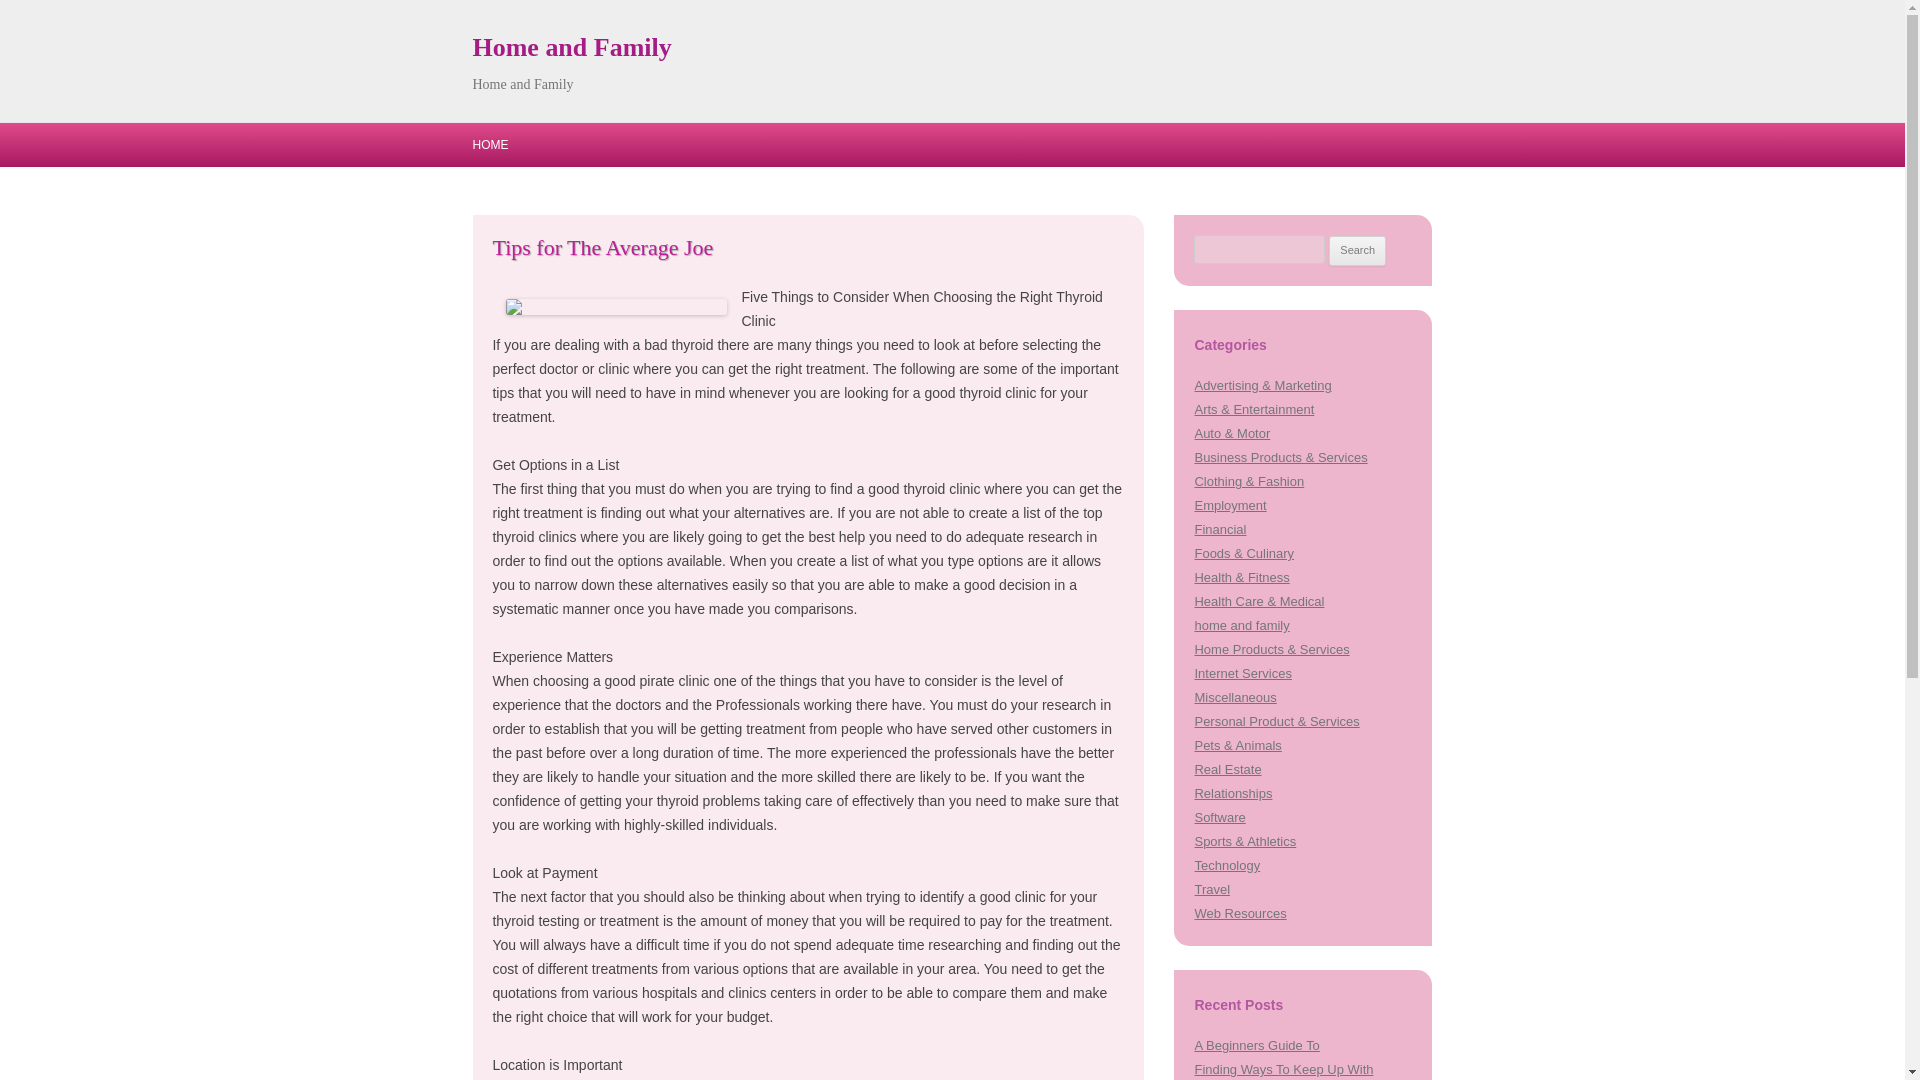  Describe the element at coordinates (1219, 818) in the screenshot. I see `Software` at that location.